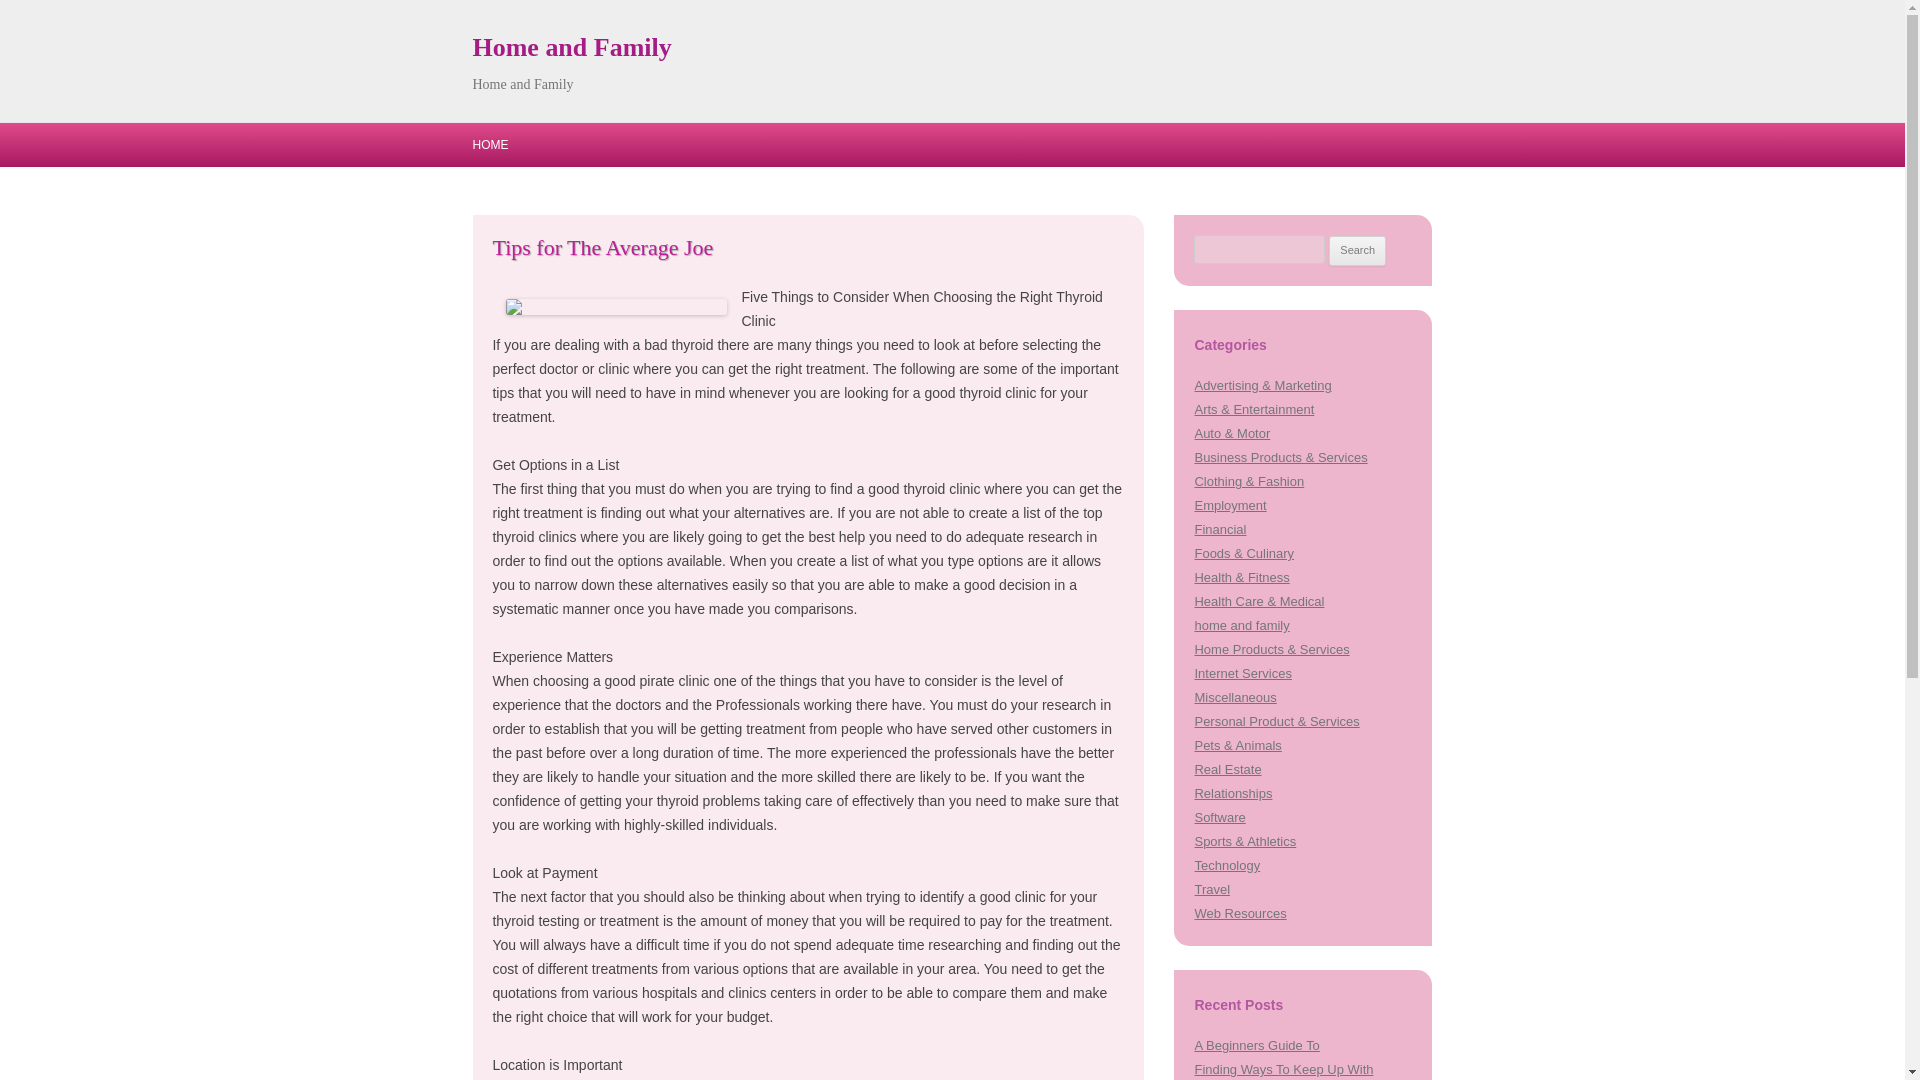  Describe the element at coordinates (1219, 818) in the screenshot. I see `Software` at that location.